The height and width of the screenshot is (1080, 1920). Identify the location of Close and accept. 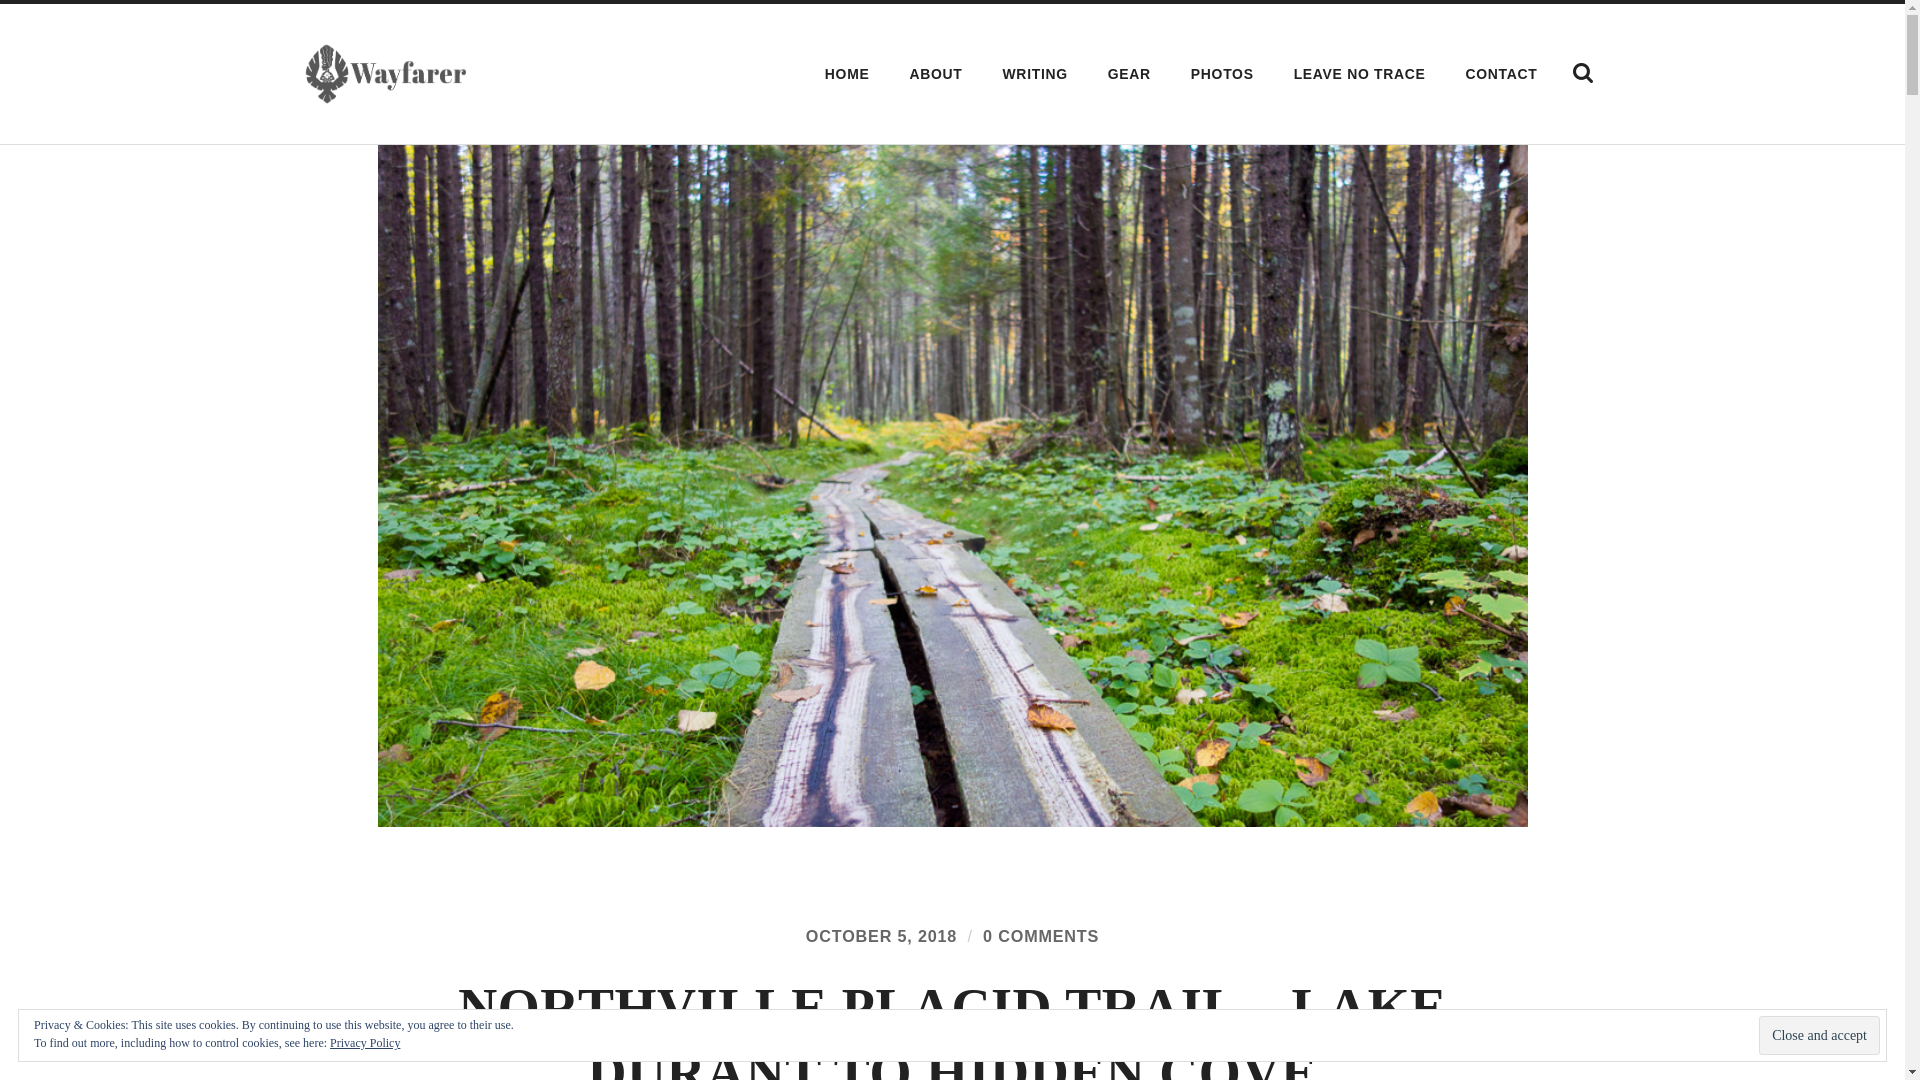
(1818, 1036).